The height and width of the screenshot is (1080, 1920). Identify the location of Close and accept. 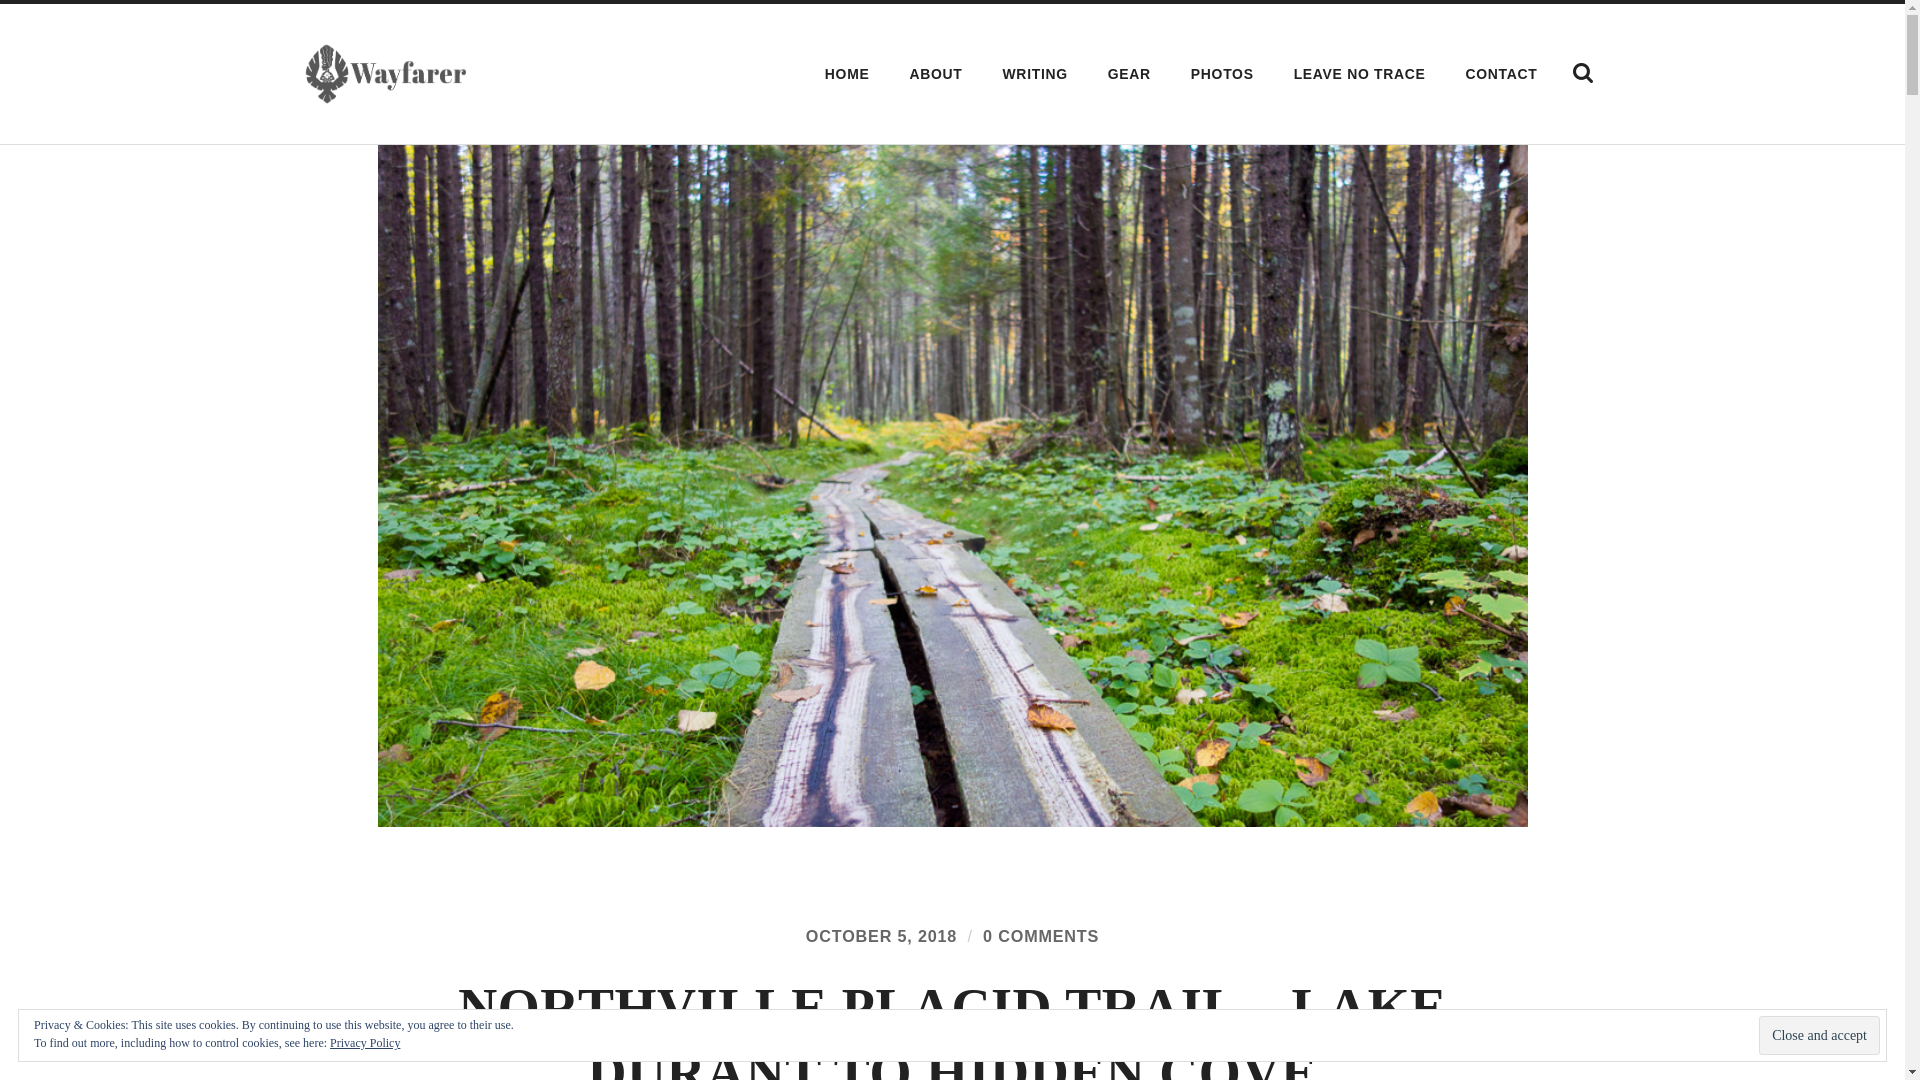
(1818, 1036).